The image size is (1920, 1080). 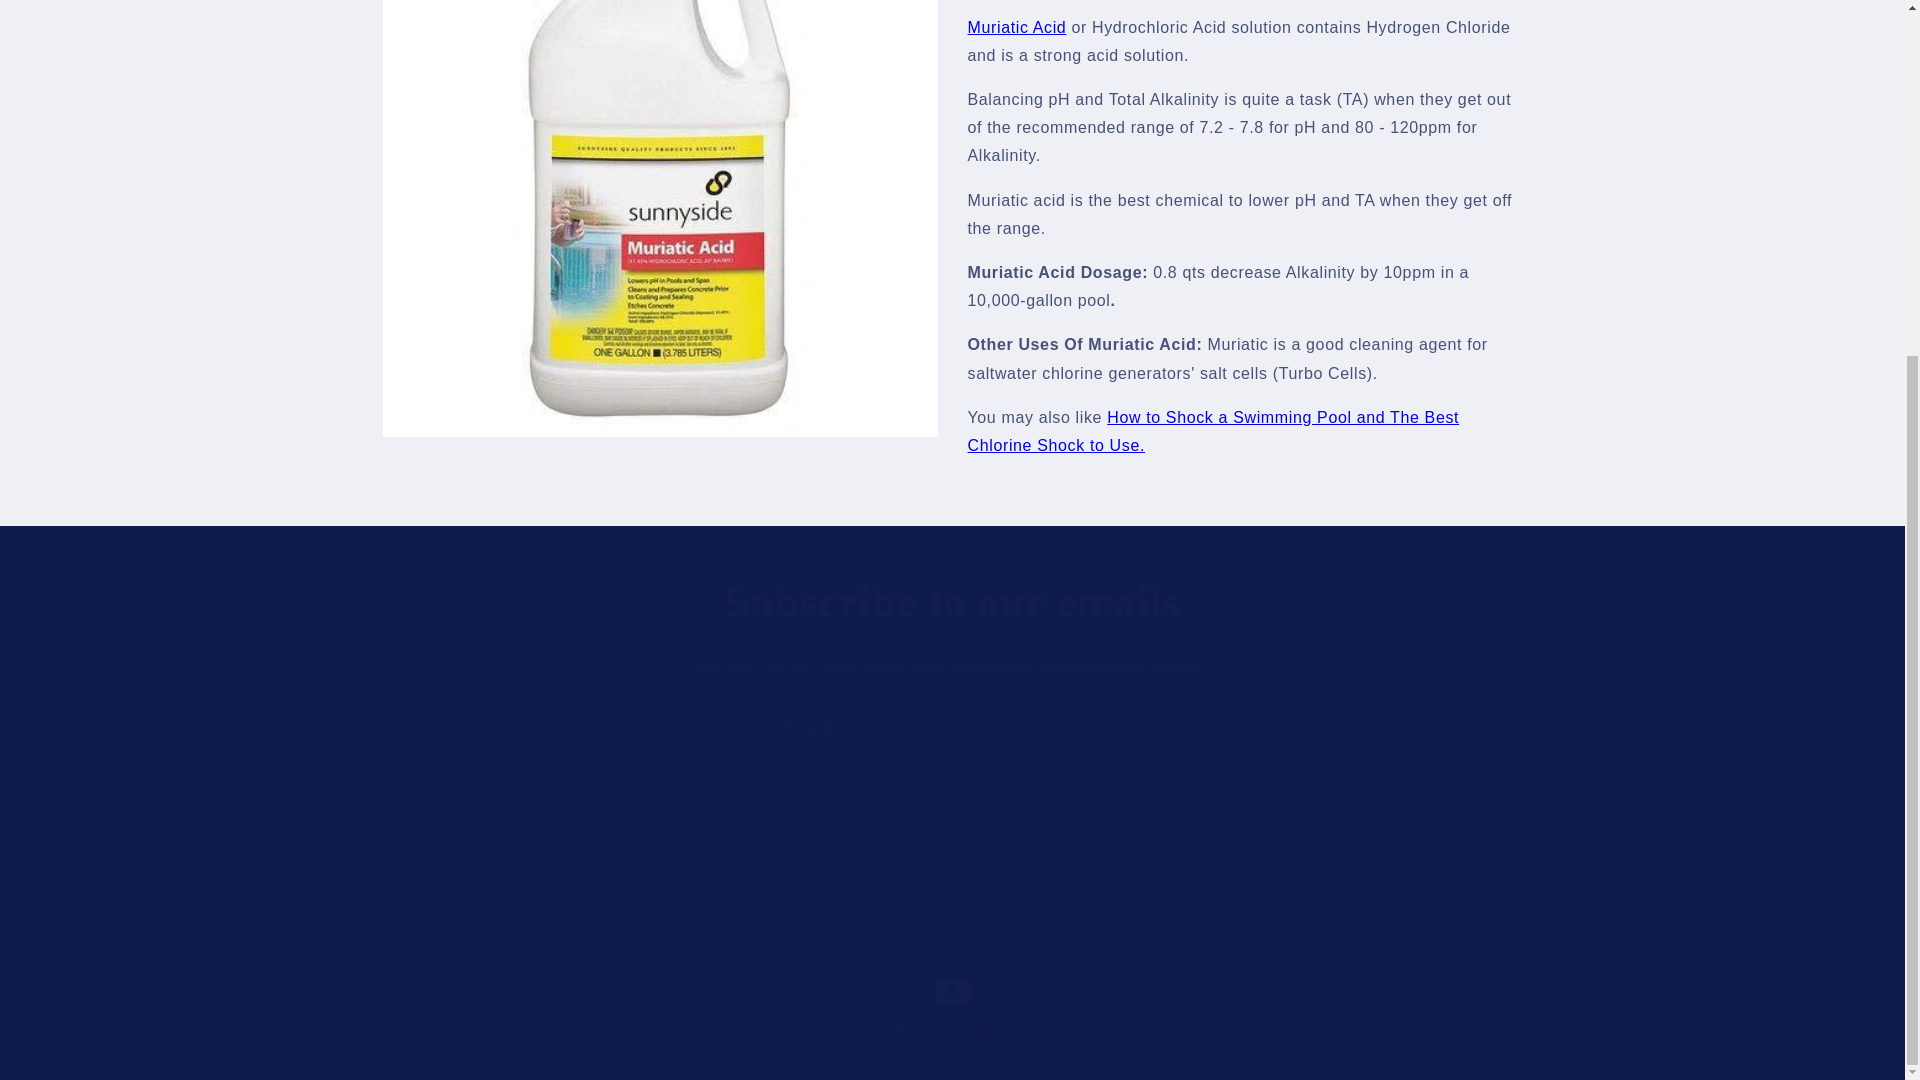 What do you see at coordinates (994, 882) in the screenshot?
I see `Return Policy` at bounding box center [994, 882].